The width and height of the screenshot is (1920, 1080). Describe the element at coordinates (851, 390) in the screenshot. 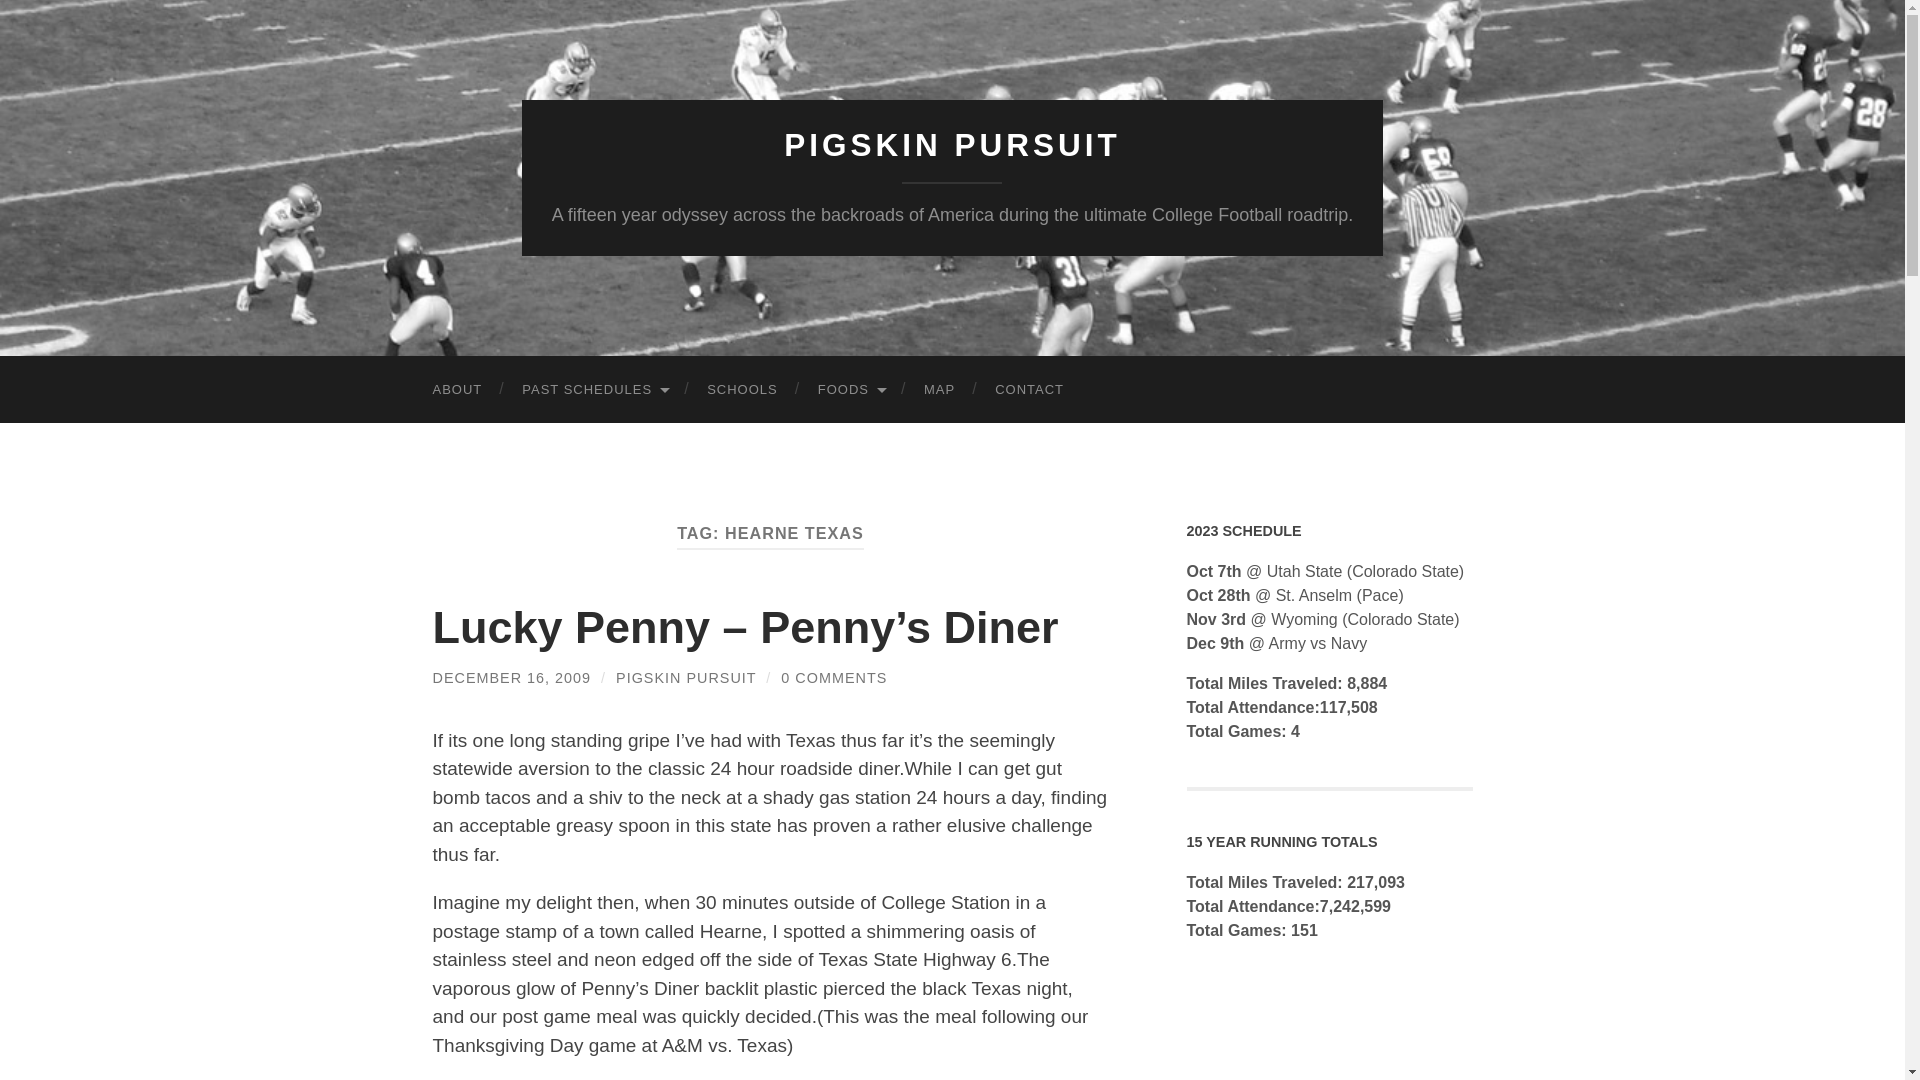

I see `FOODS` at that location.